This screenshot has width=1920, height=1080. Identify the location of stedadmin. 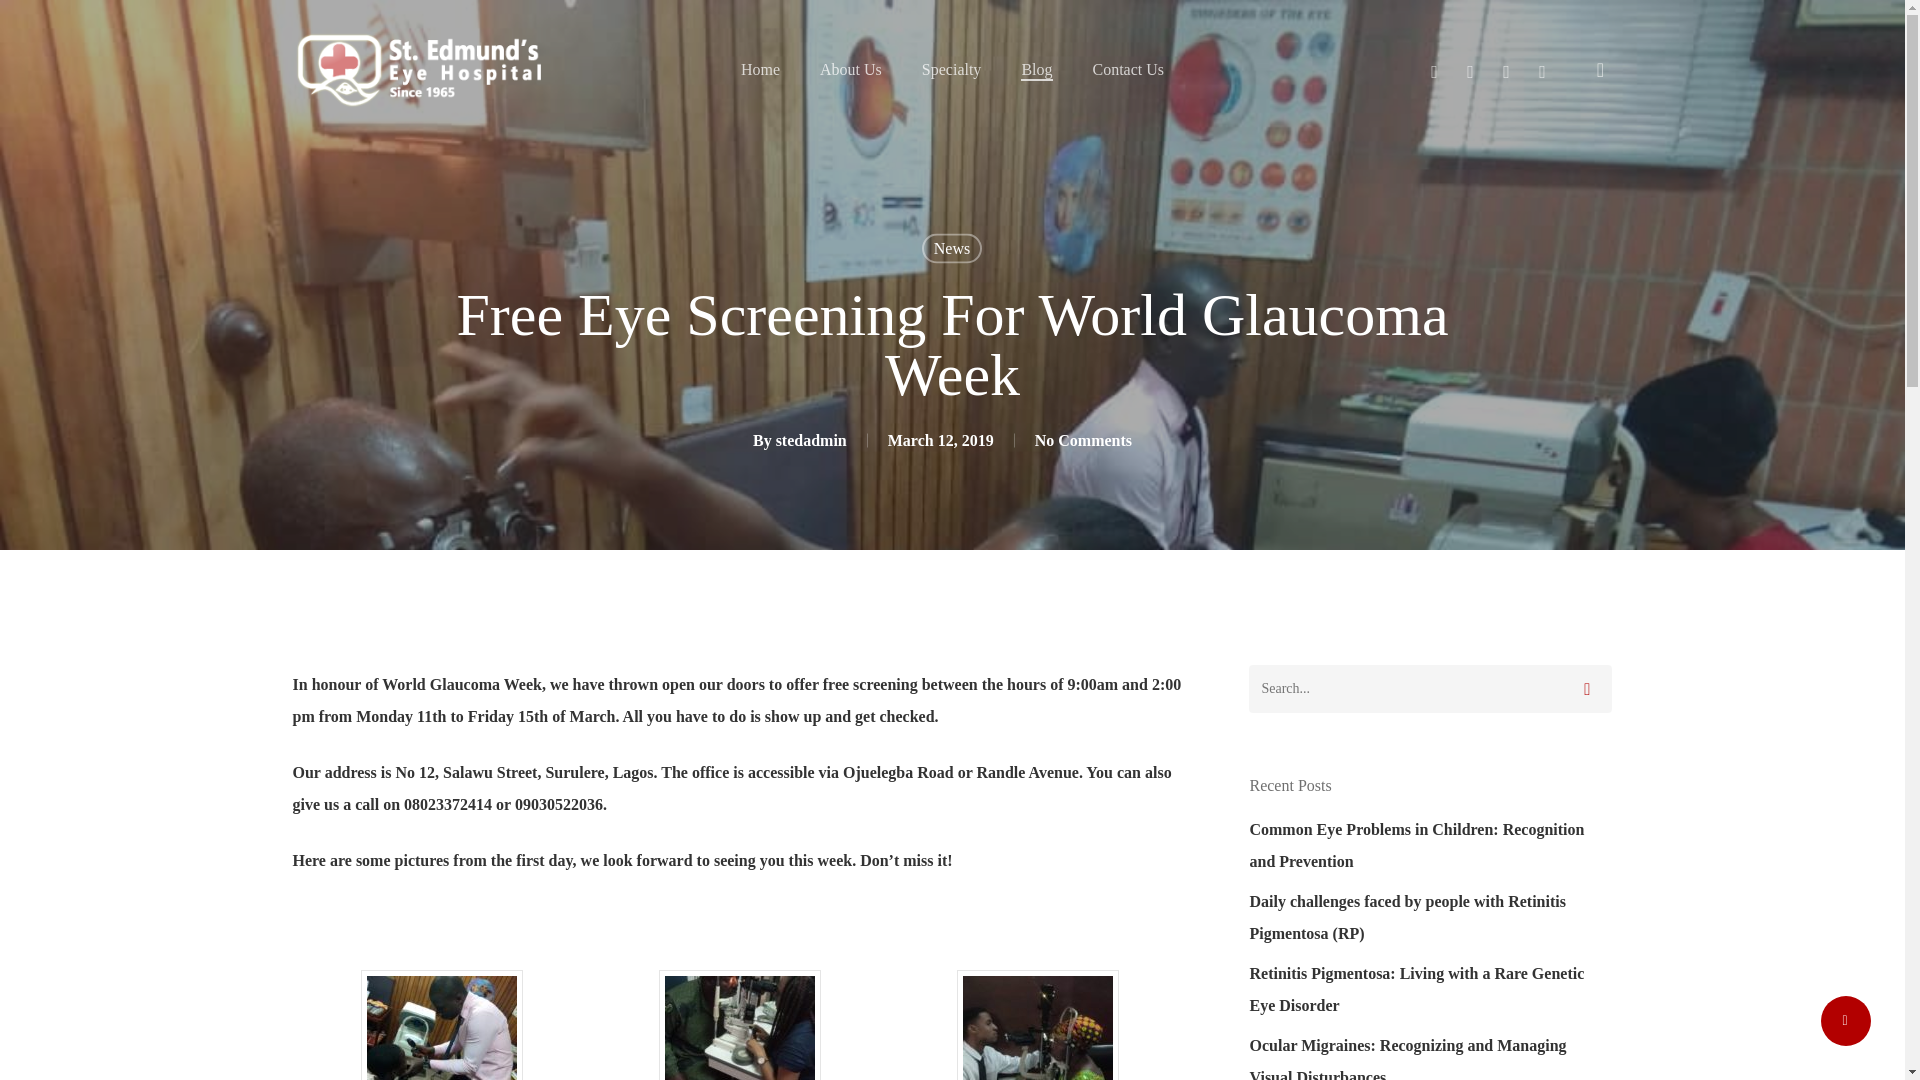
(810, 440).